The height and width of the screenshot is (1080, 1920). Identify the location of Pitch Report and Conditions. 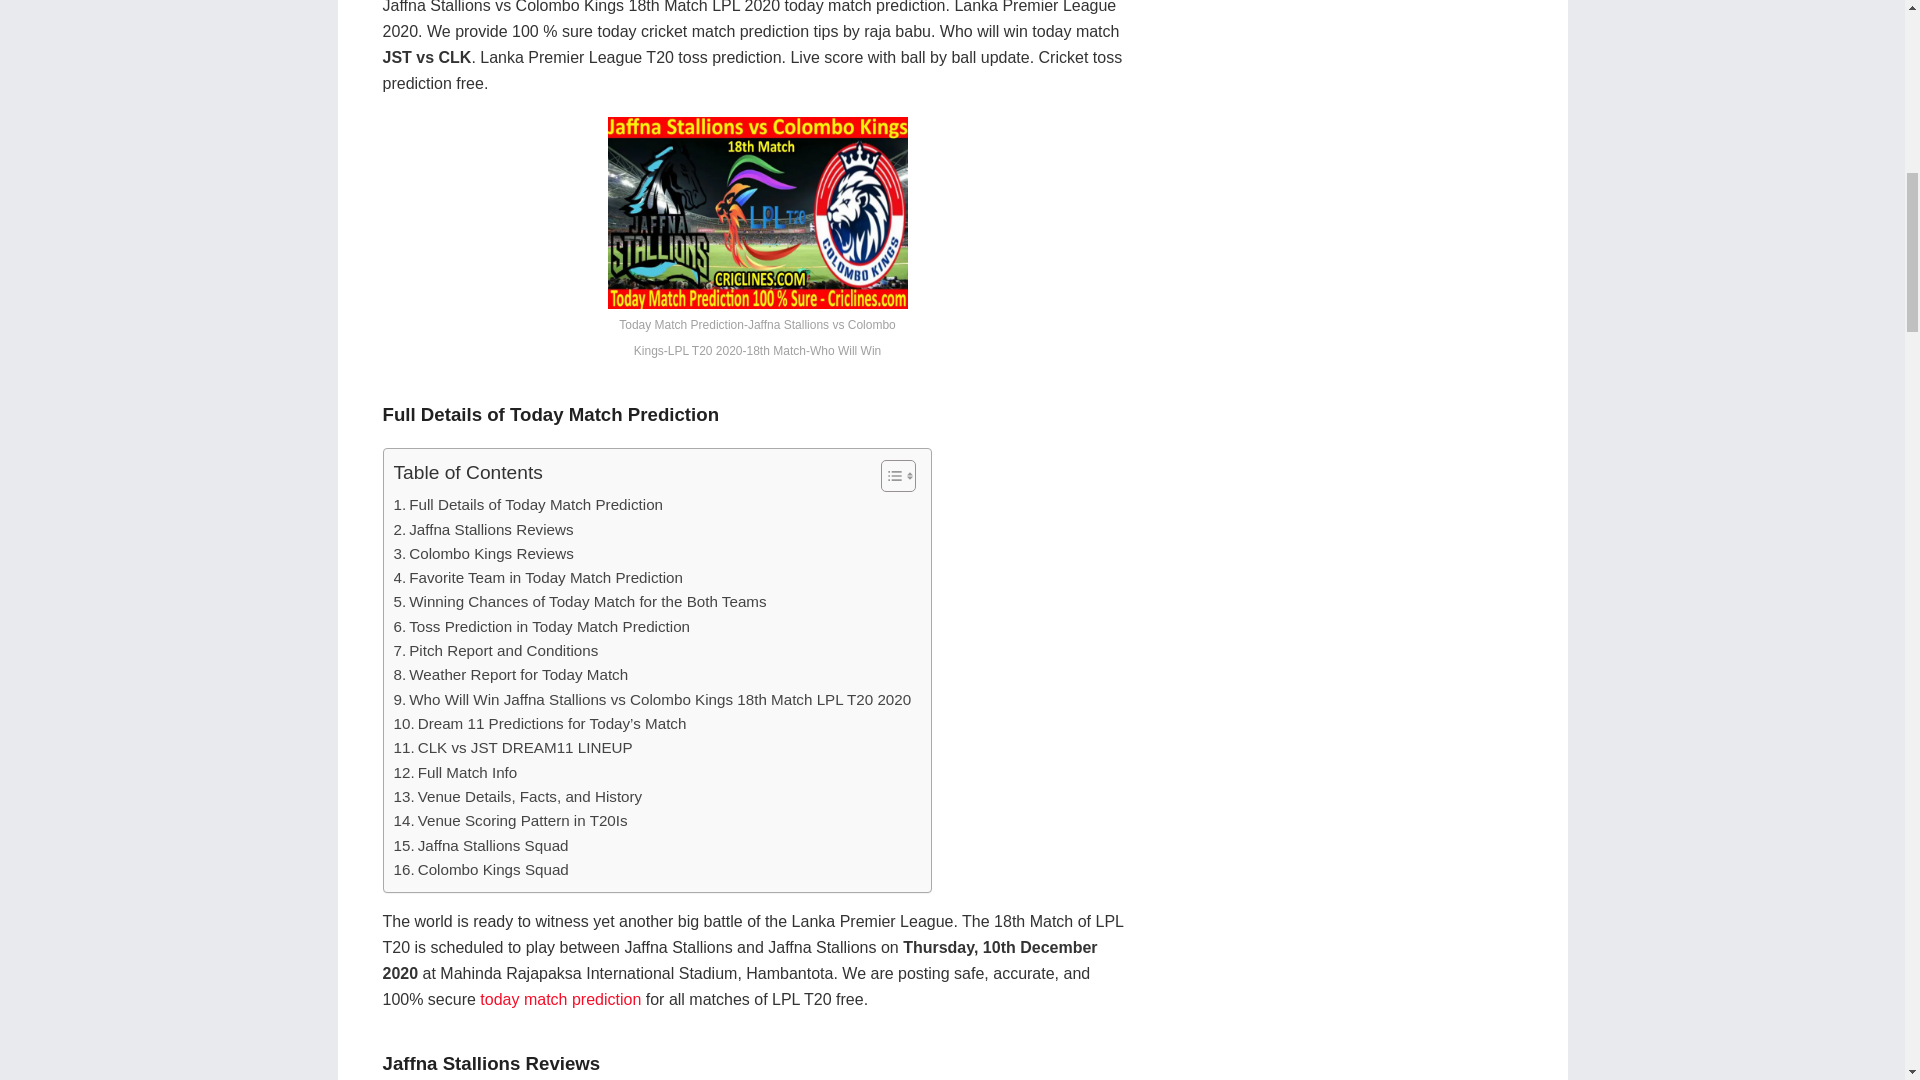
(496, 651).